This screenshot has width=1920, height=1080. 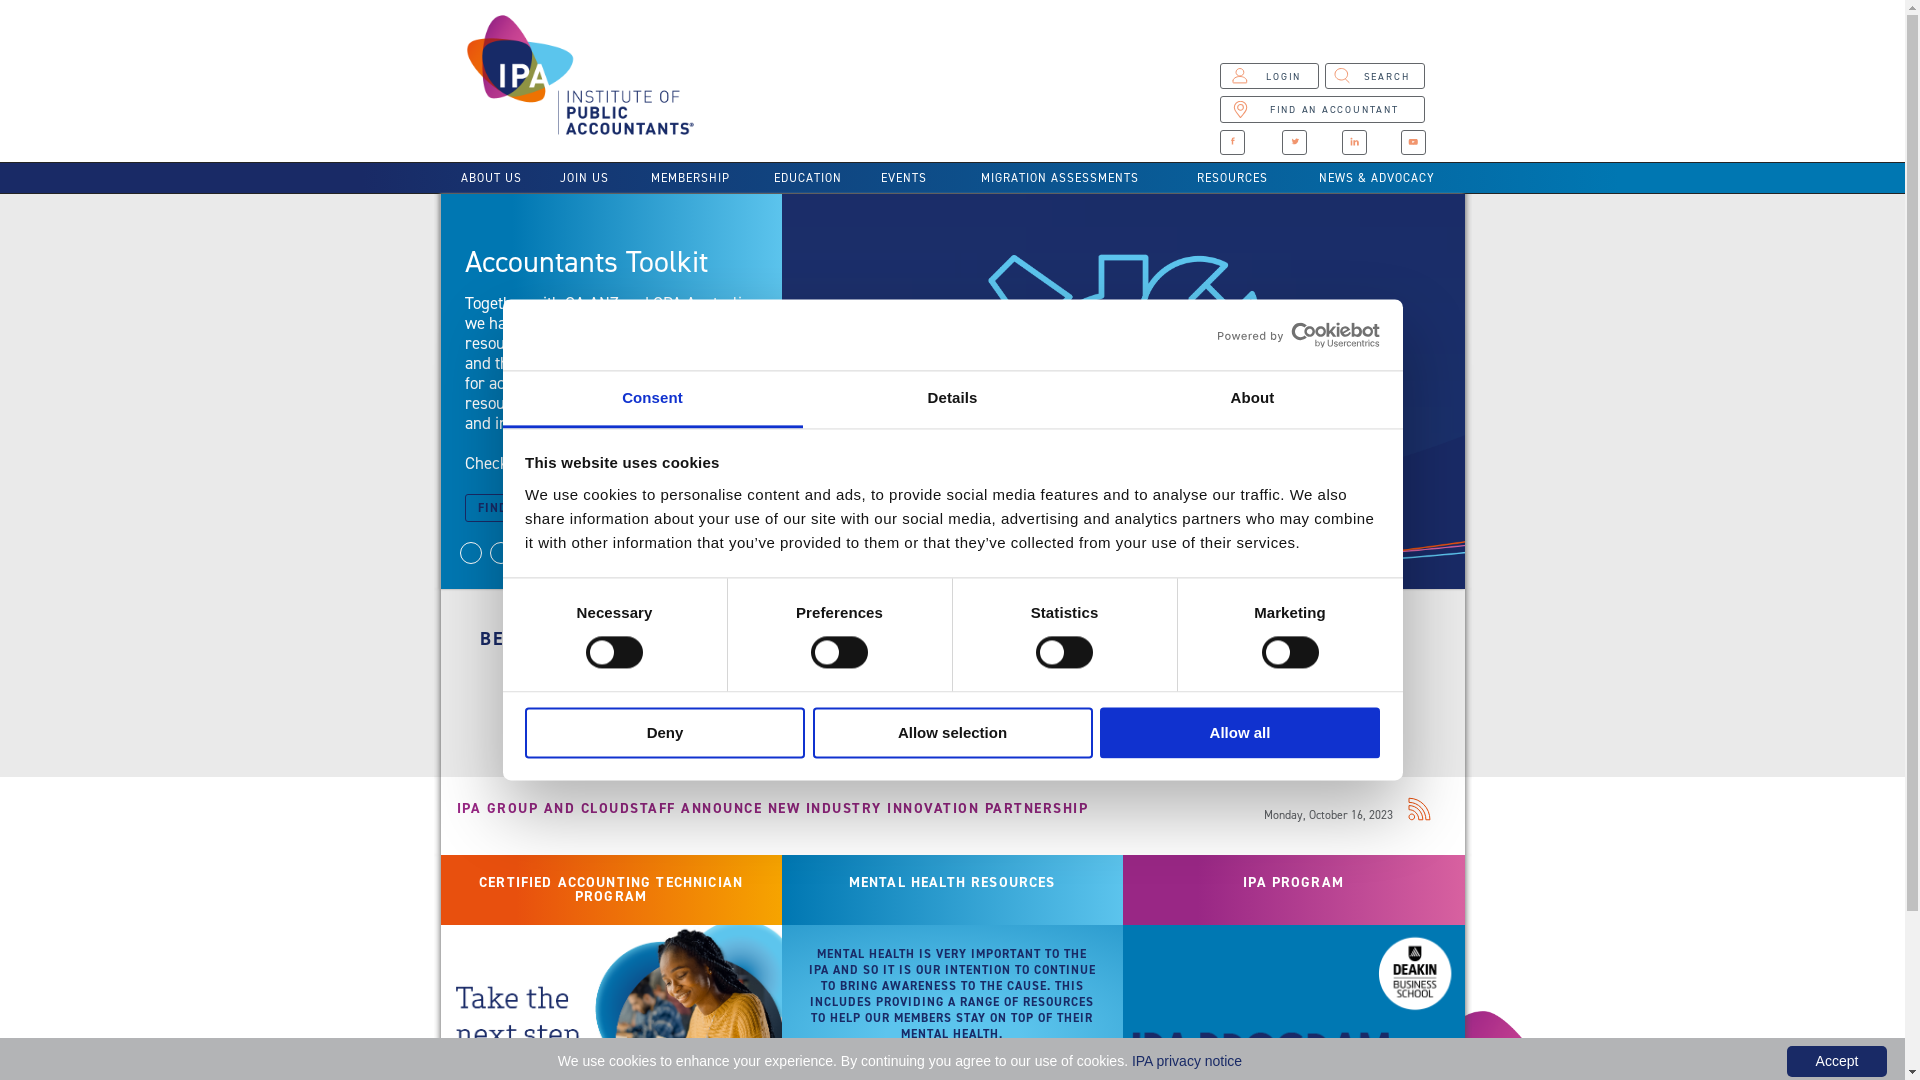 I want to click on ABOUT US, so click(x=490, y=178).